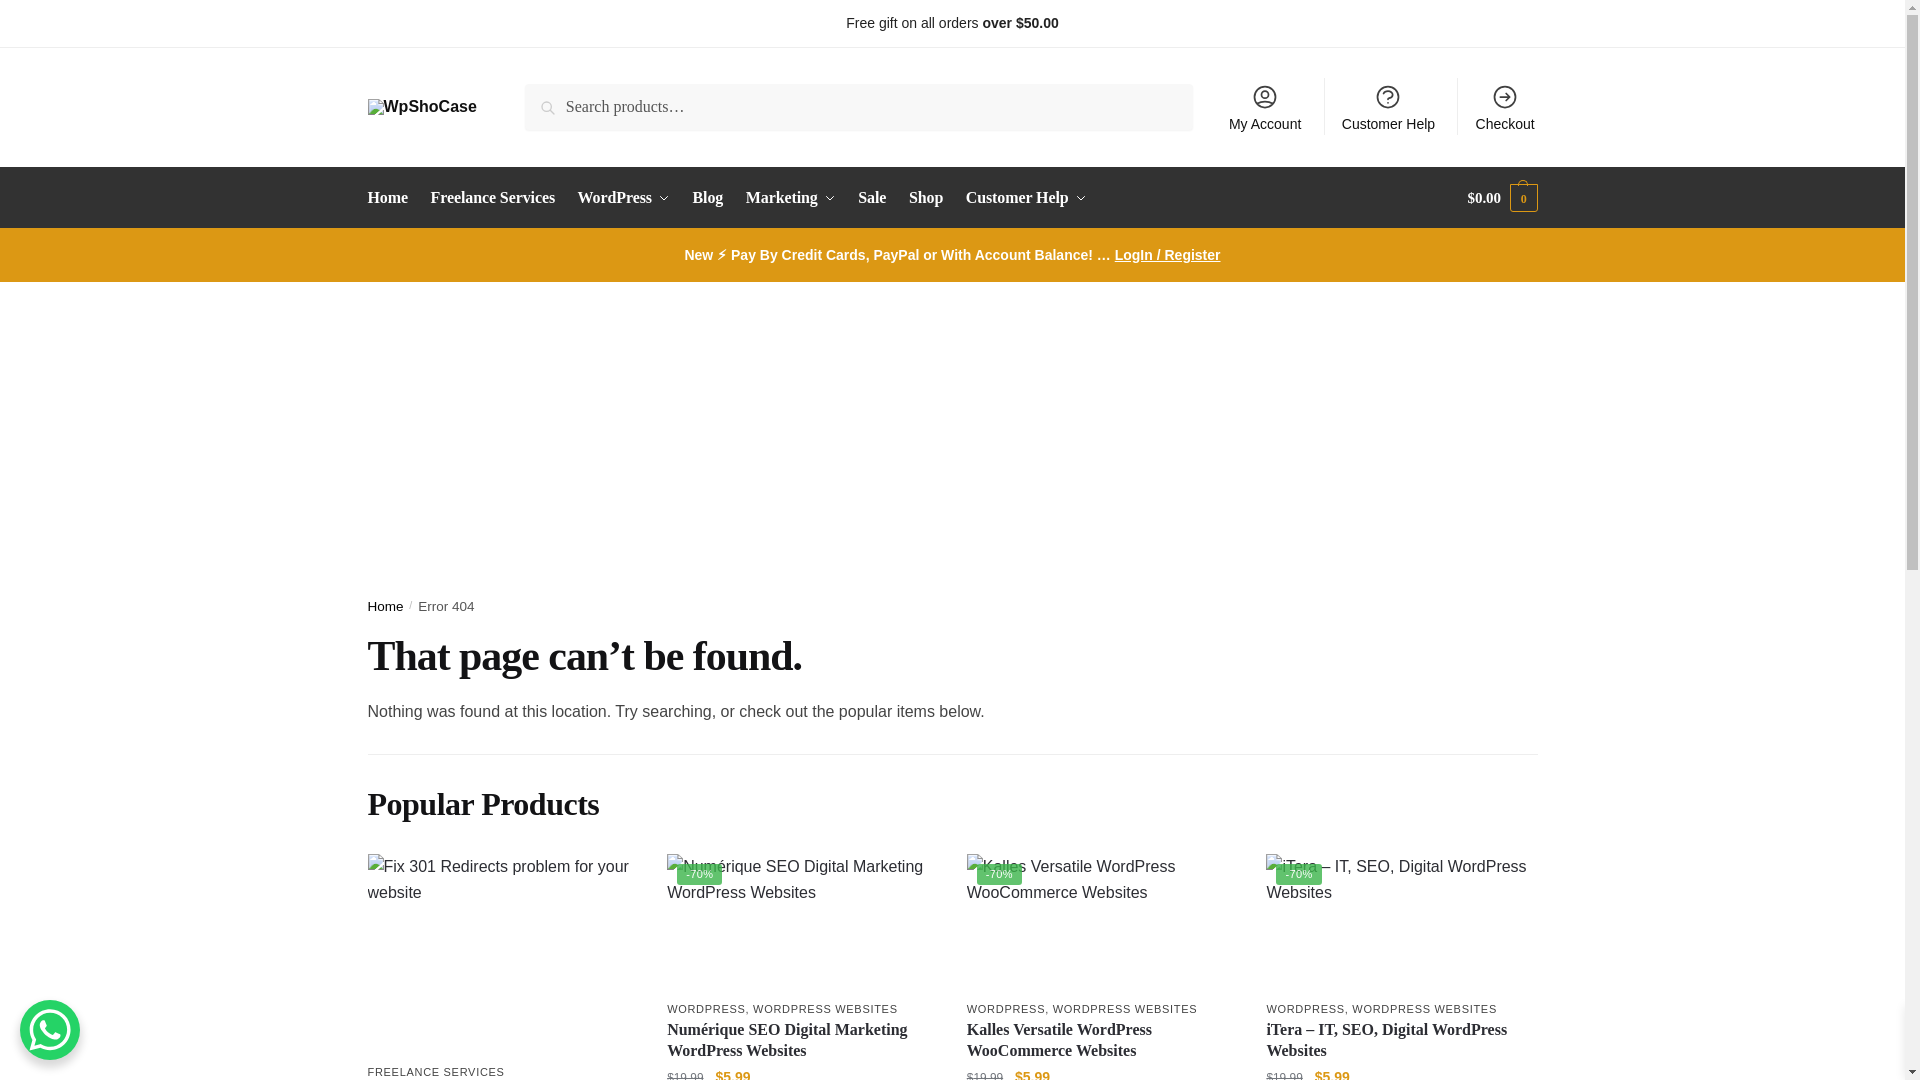  Describe the element at coordinates (624, 198) in the screenshot. I see `WordPress` at that location.